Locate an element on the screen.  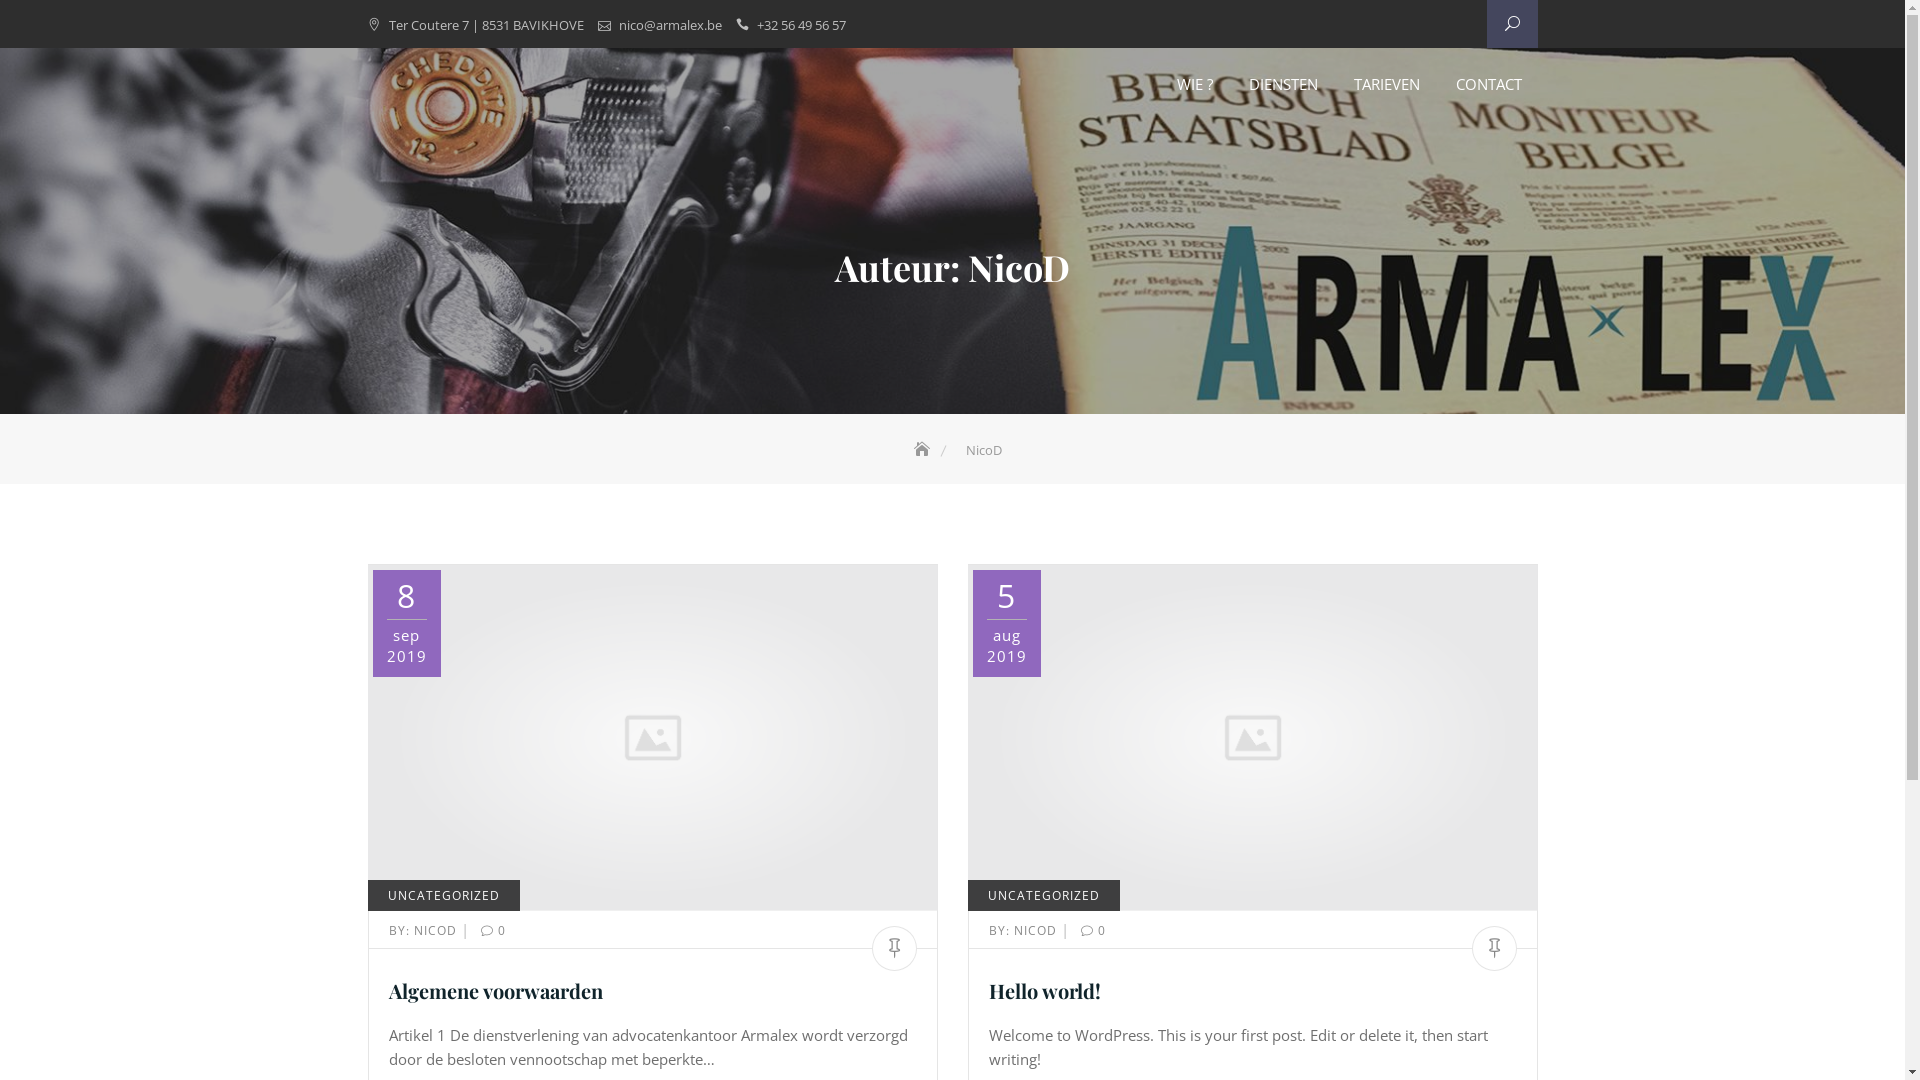
DIENSTEN is located at coordinates (1282, 84).